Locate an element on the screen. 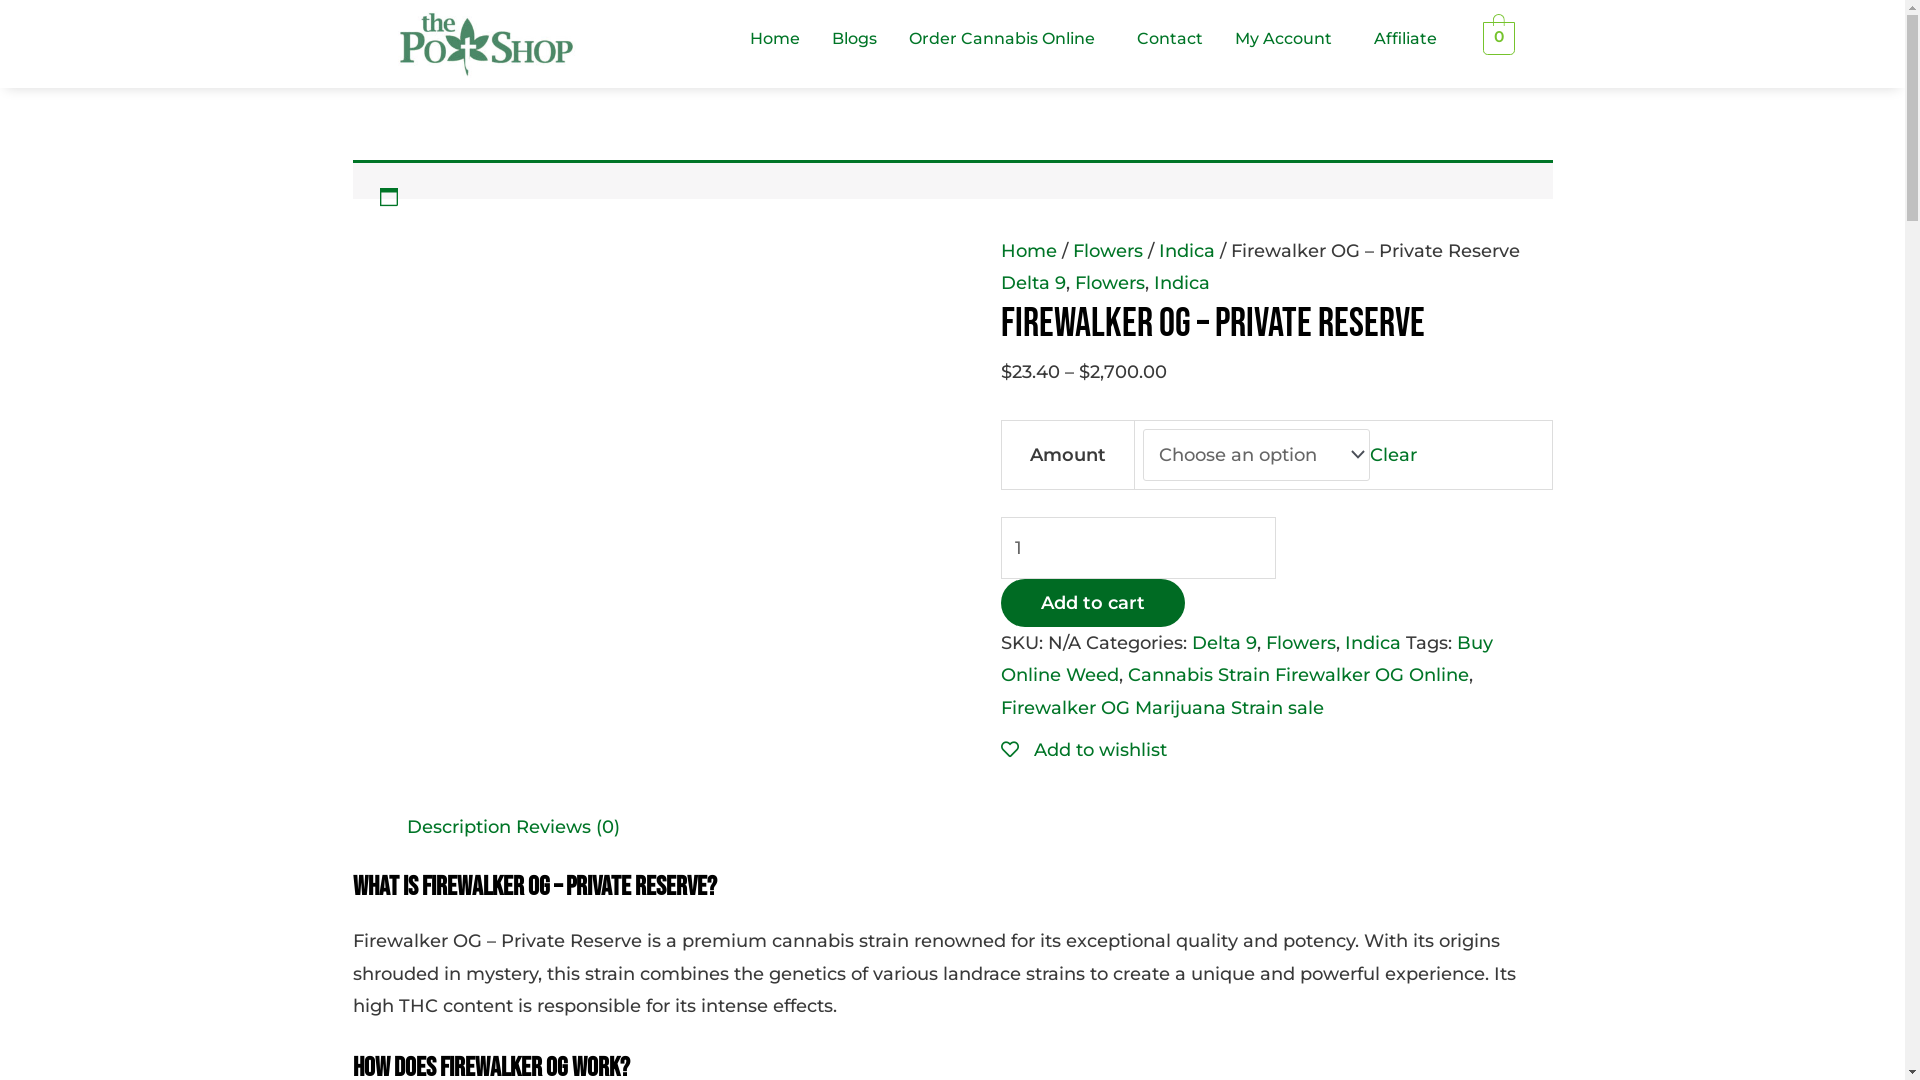 This screenshot has width=1920, height=1080. Indica is located at coordinates (1182, 283).